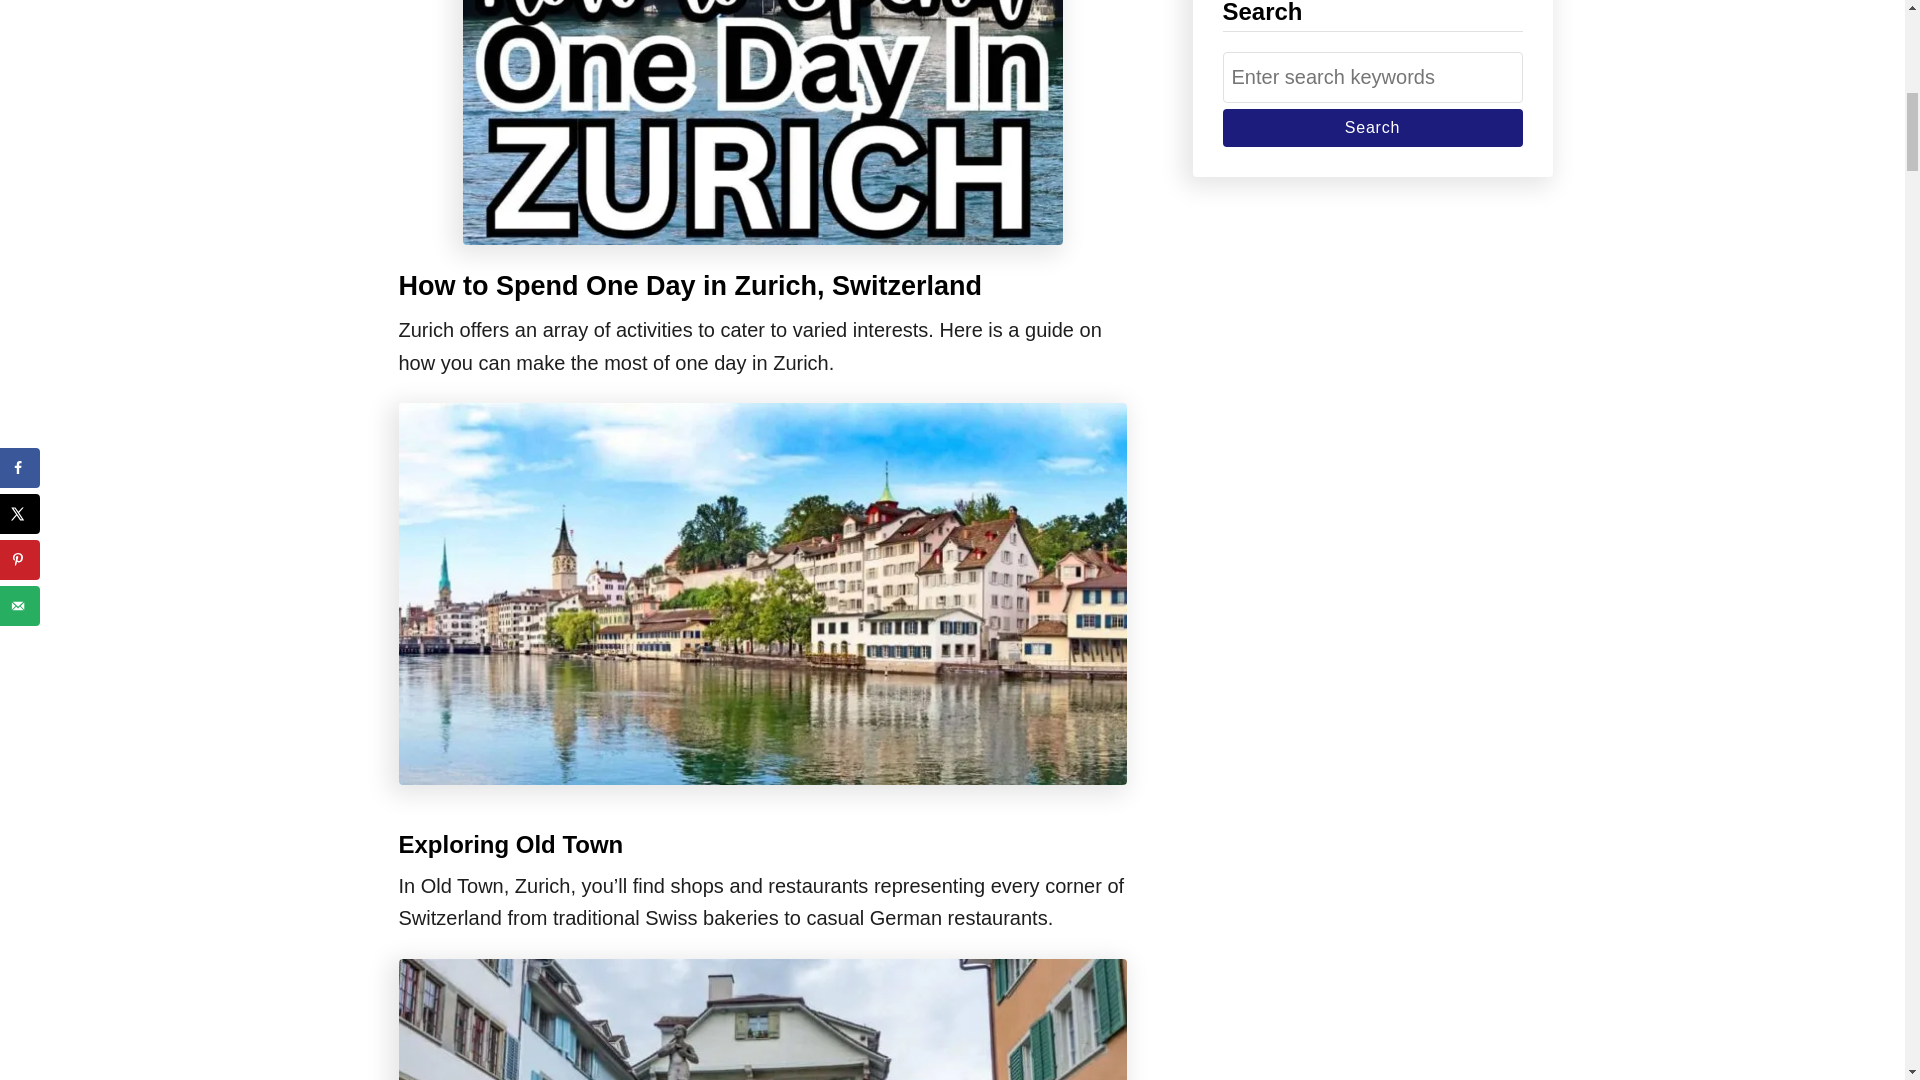 This screenshot has width=1920, height=1080. I want to click on Search, so click(1372, 128).